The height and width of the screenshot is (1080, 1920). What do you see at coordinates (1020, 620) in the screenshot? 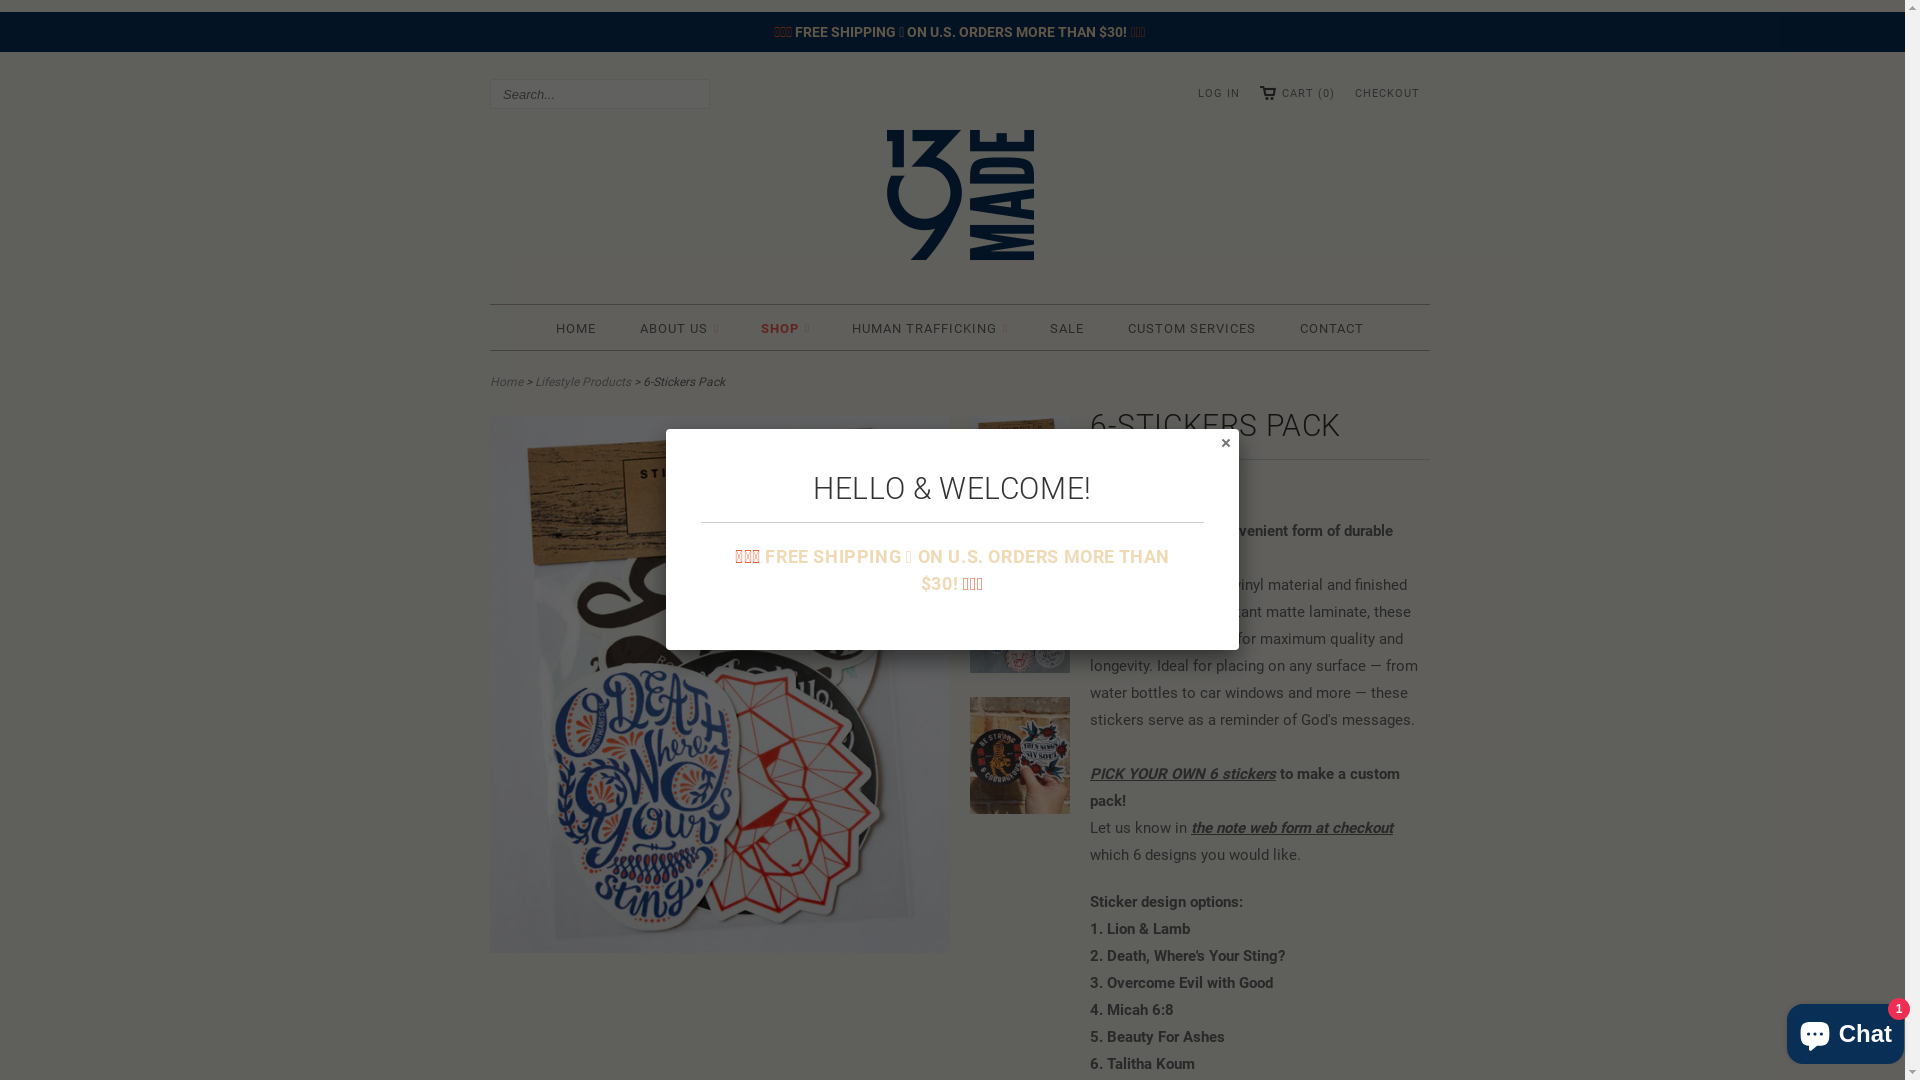
I see `6-Stickers Pack` at bounding box center [1020, 620].